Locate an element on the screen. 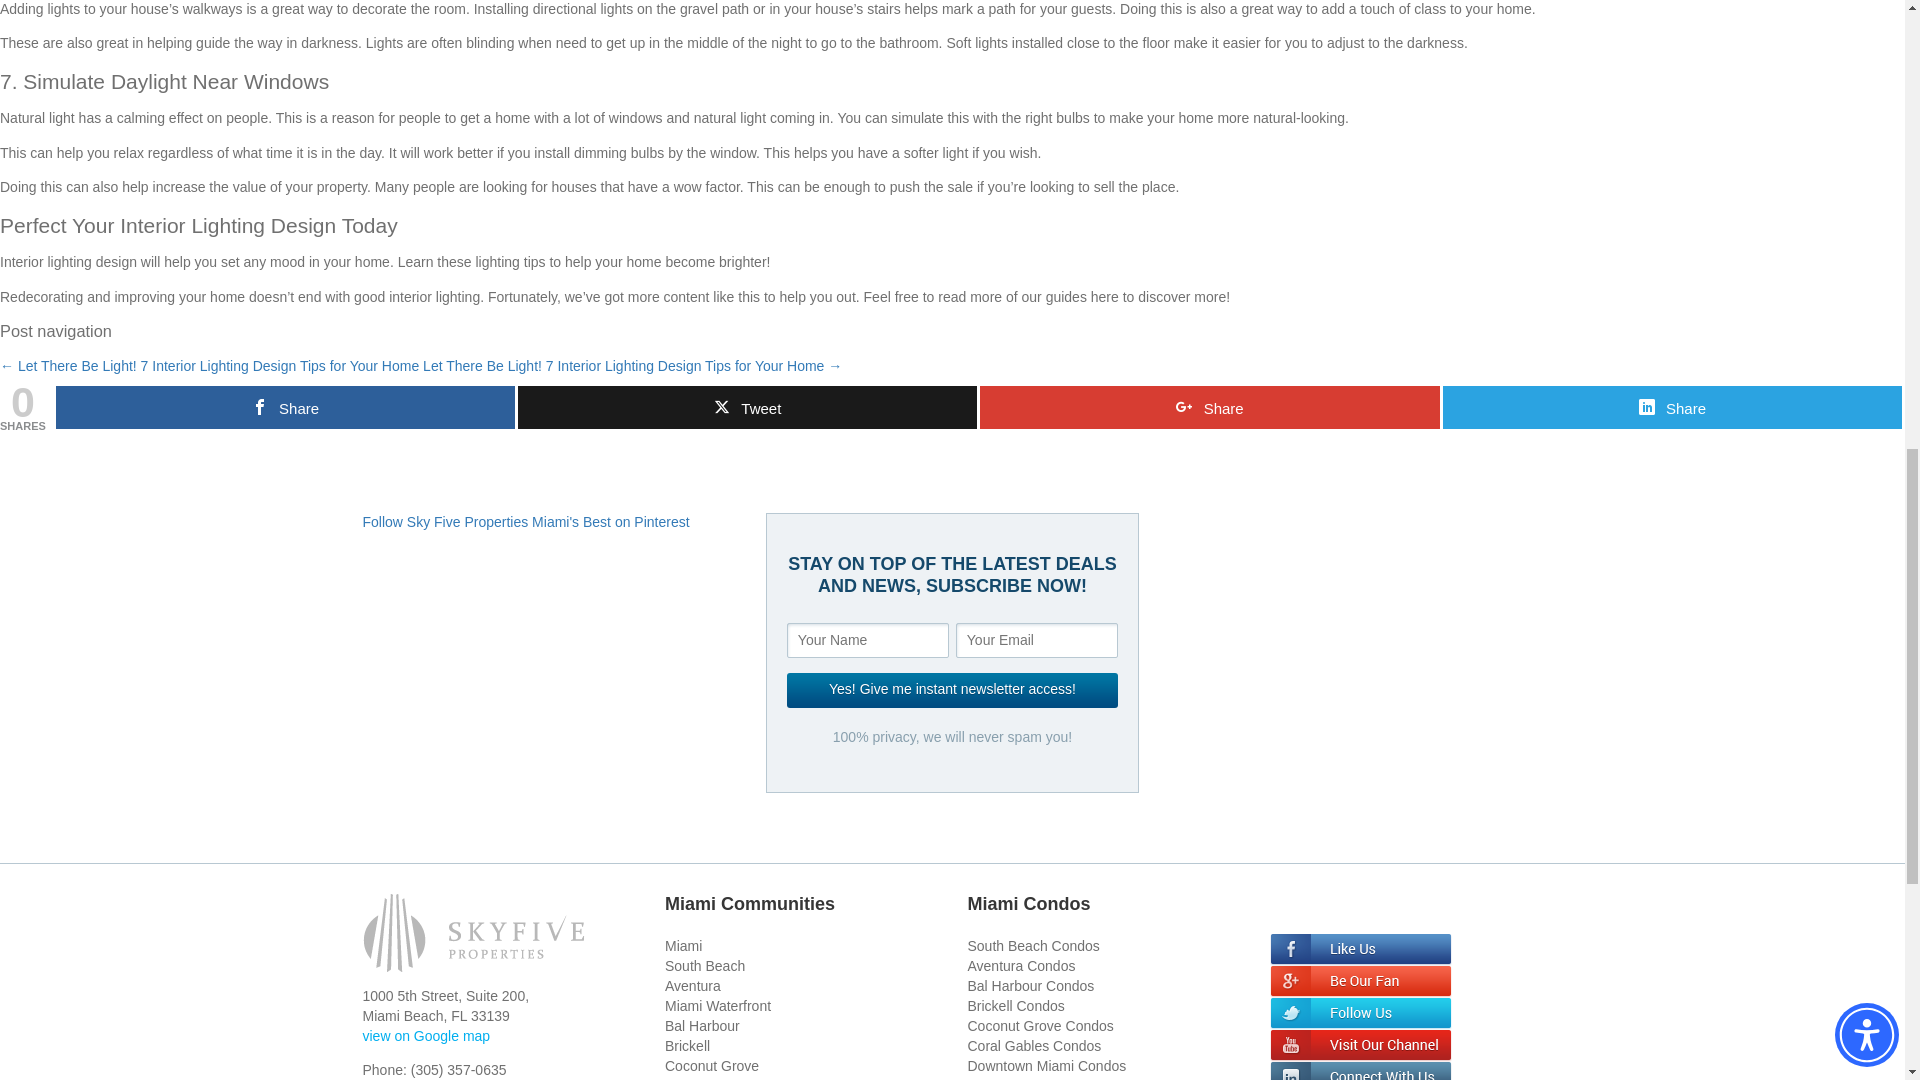  Miami Waterfront is located at coordinates (718, 1006).